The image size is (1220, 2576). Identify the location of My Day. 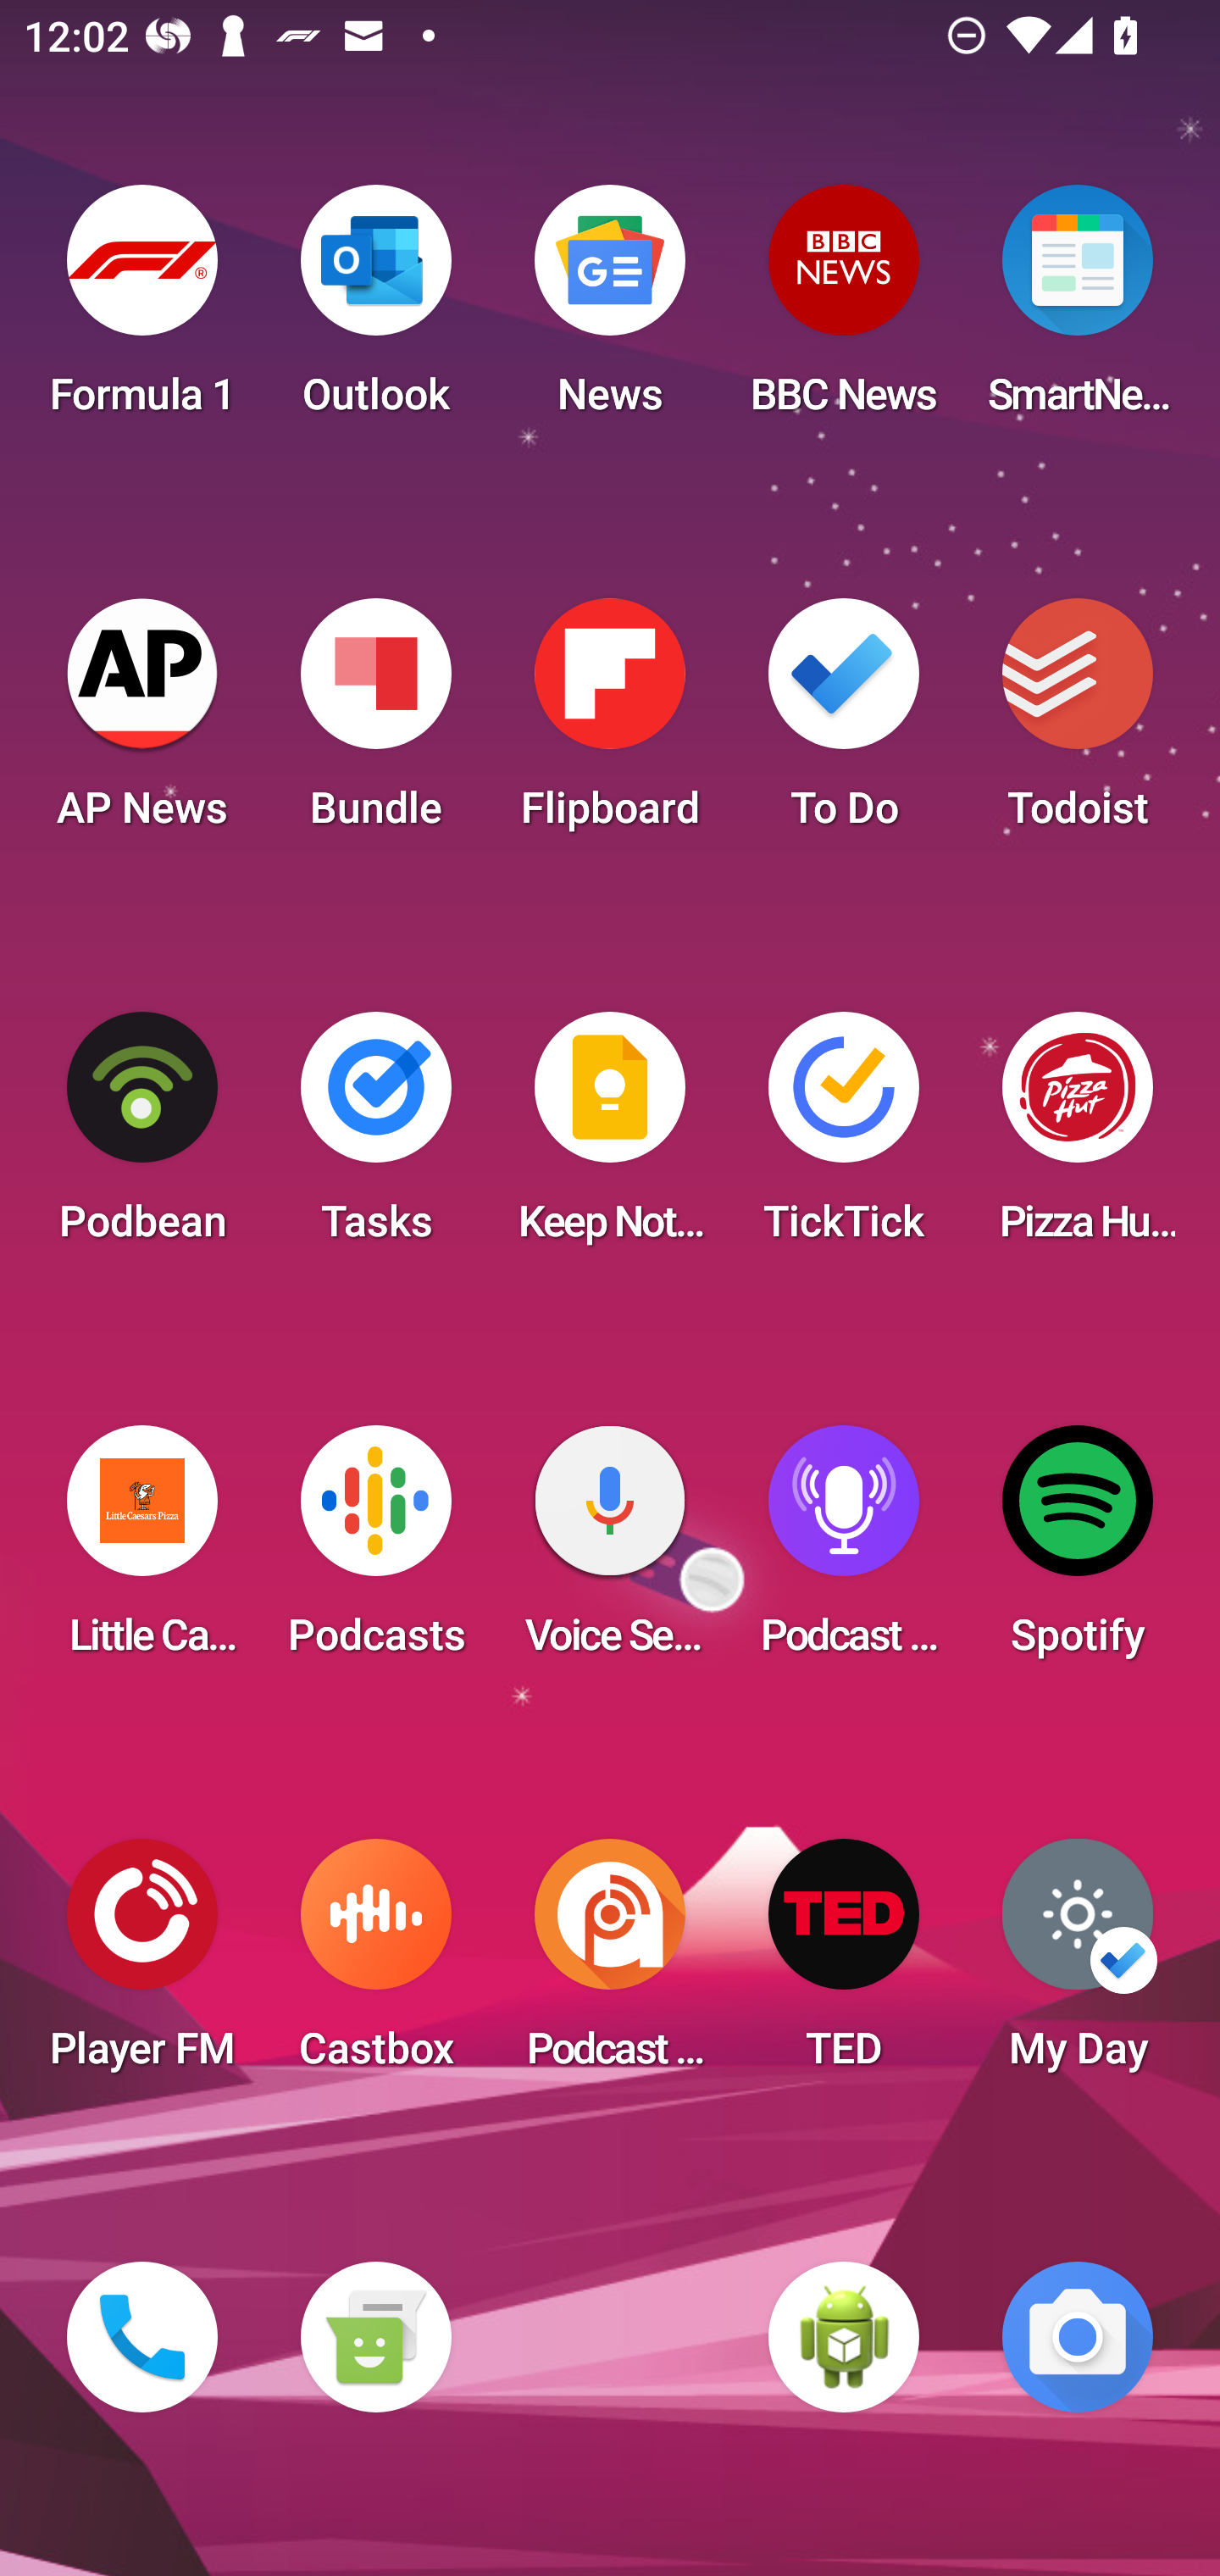
(1078, 1964).